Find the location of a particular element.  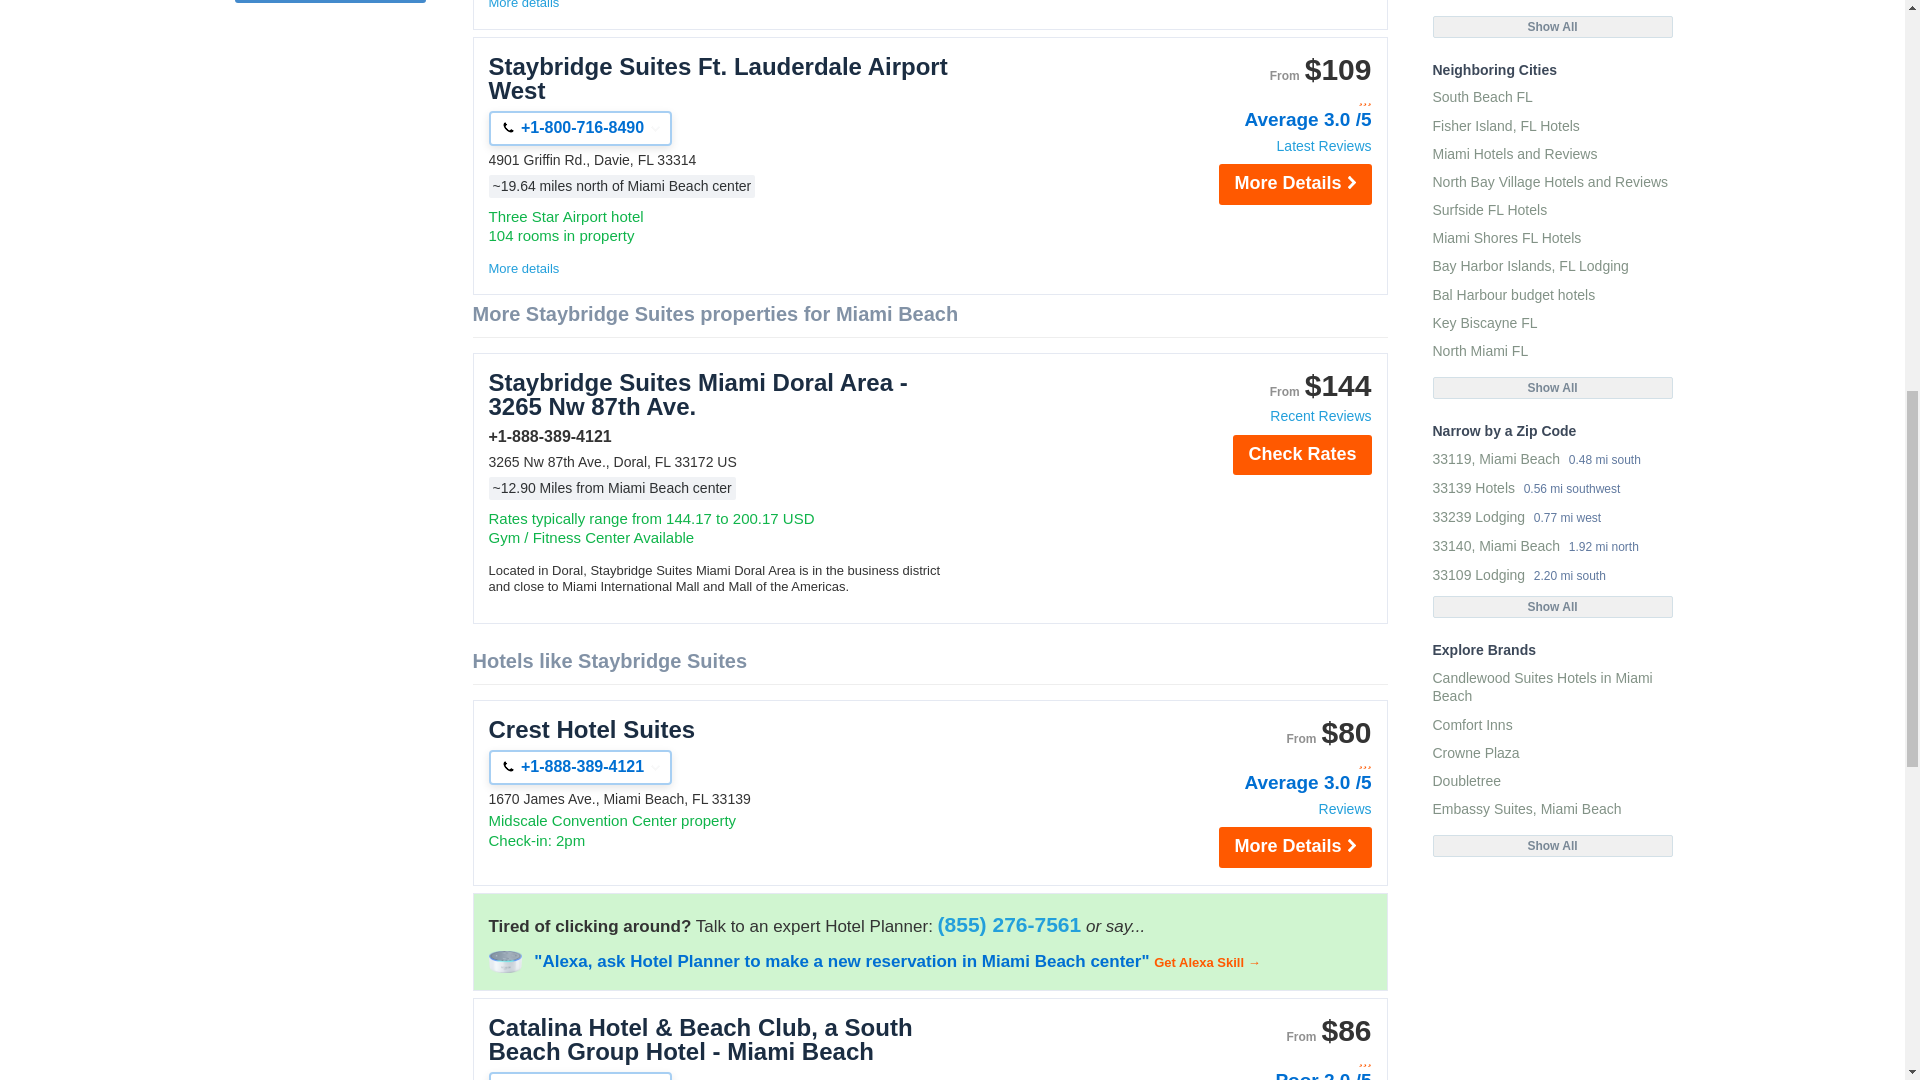

3 stars is located at coordinates (1264, 1060).